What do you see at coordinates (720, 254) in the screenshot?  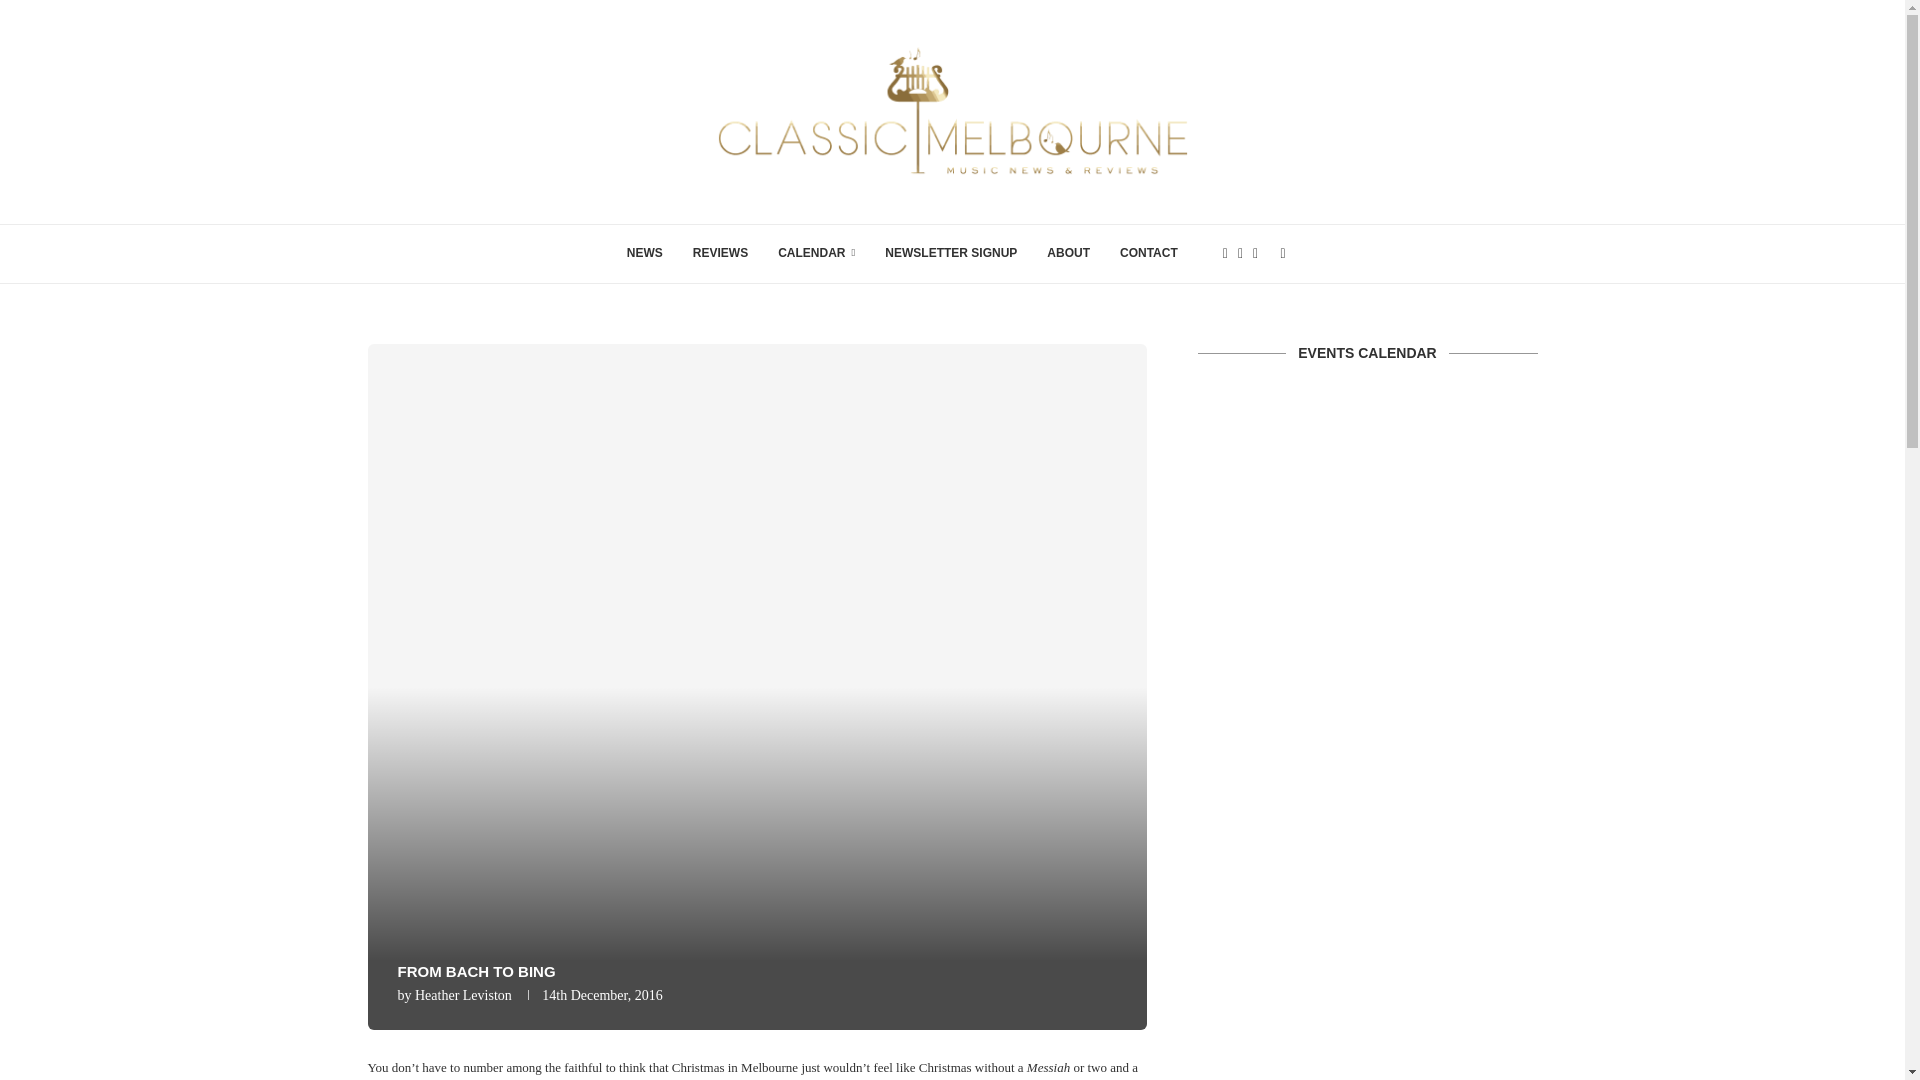 I see `REVIEWS` at bounding box center [720, 254].